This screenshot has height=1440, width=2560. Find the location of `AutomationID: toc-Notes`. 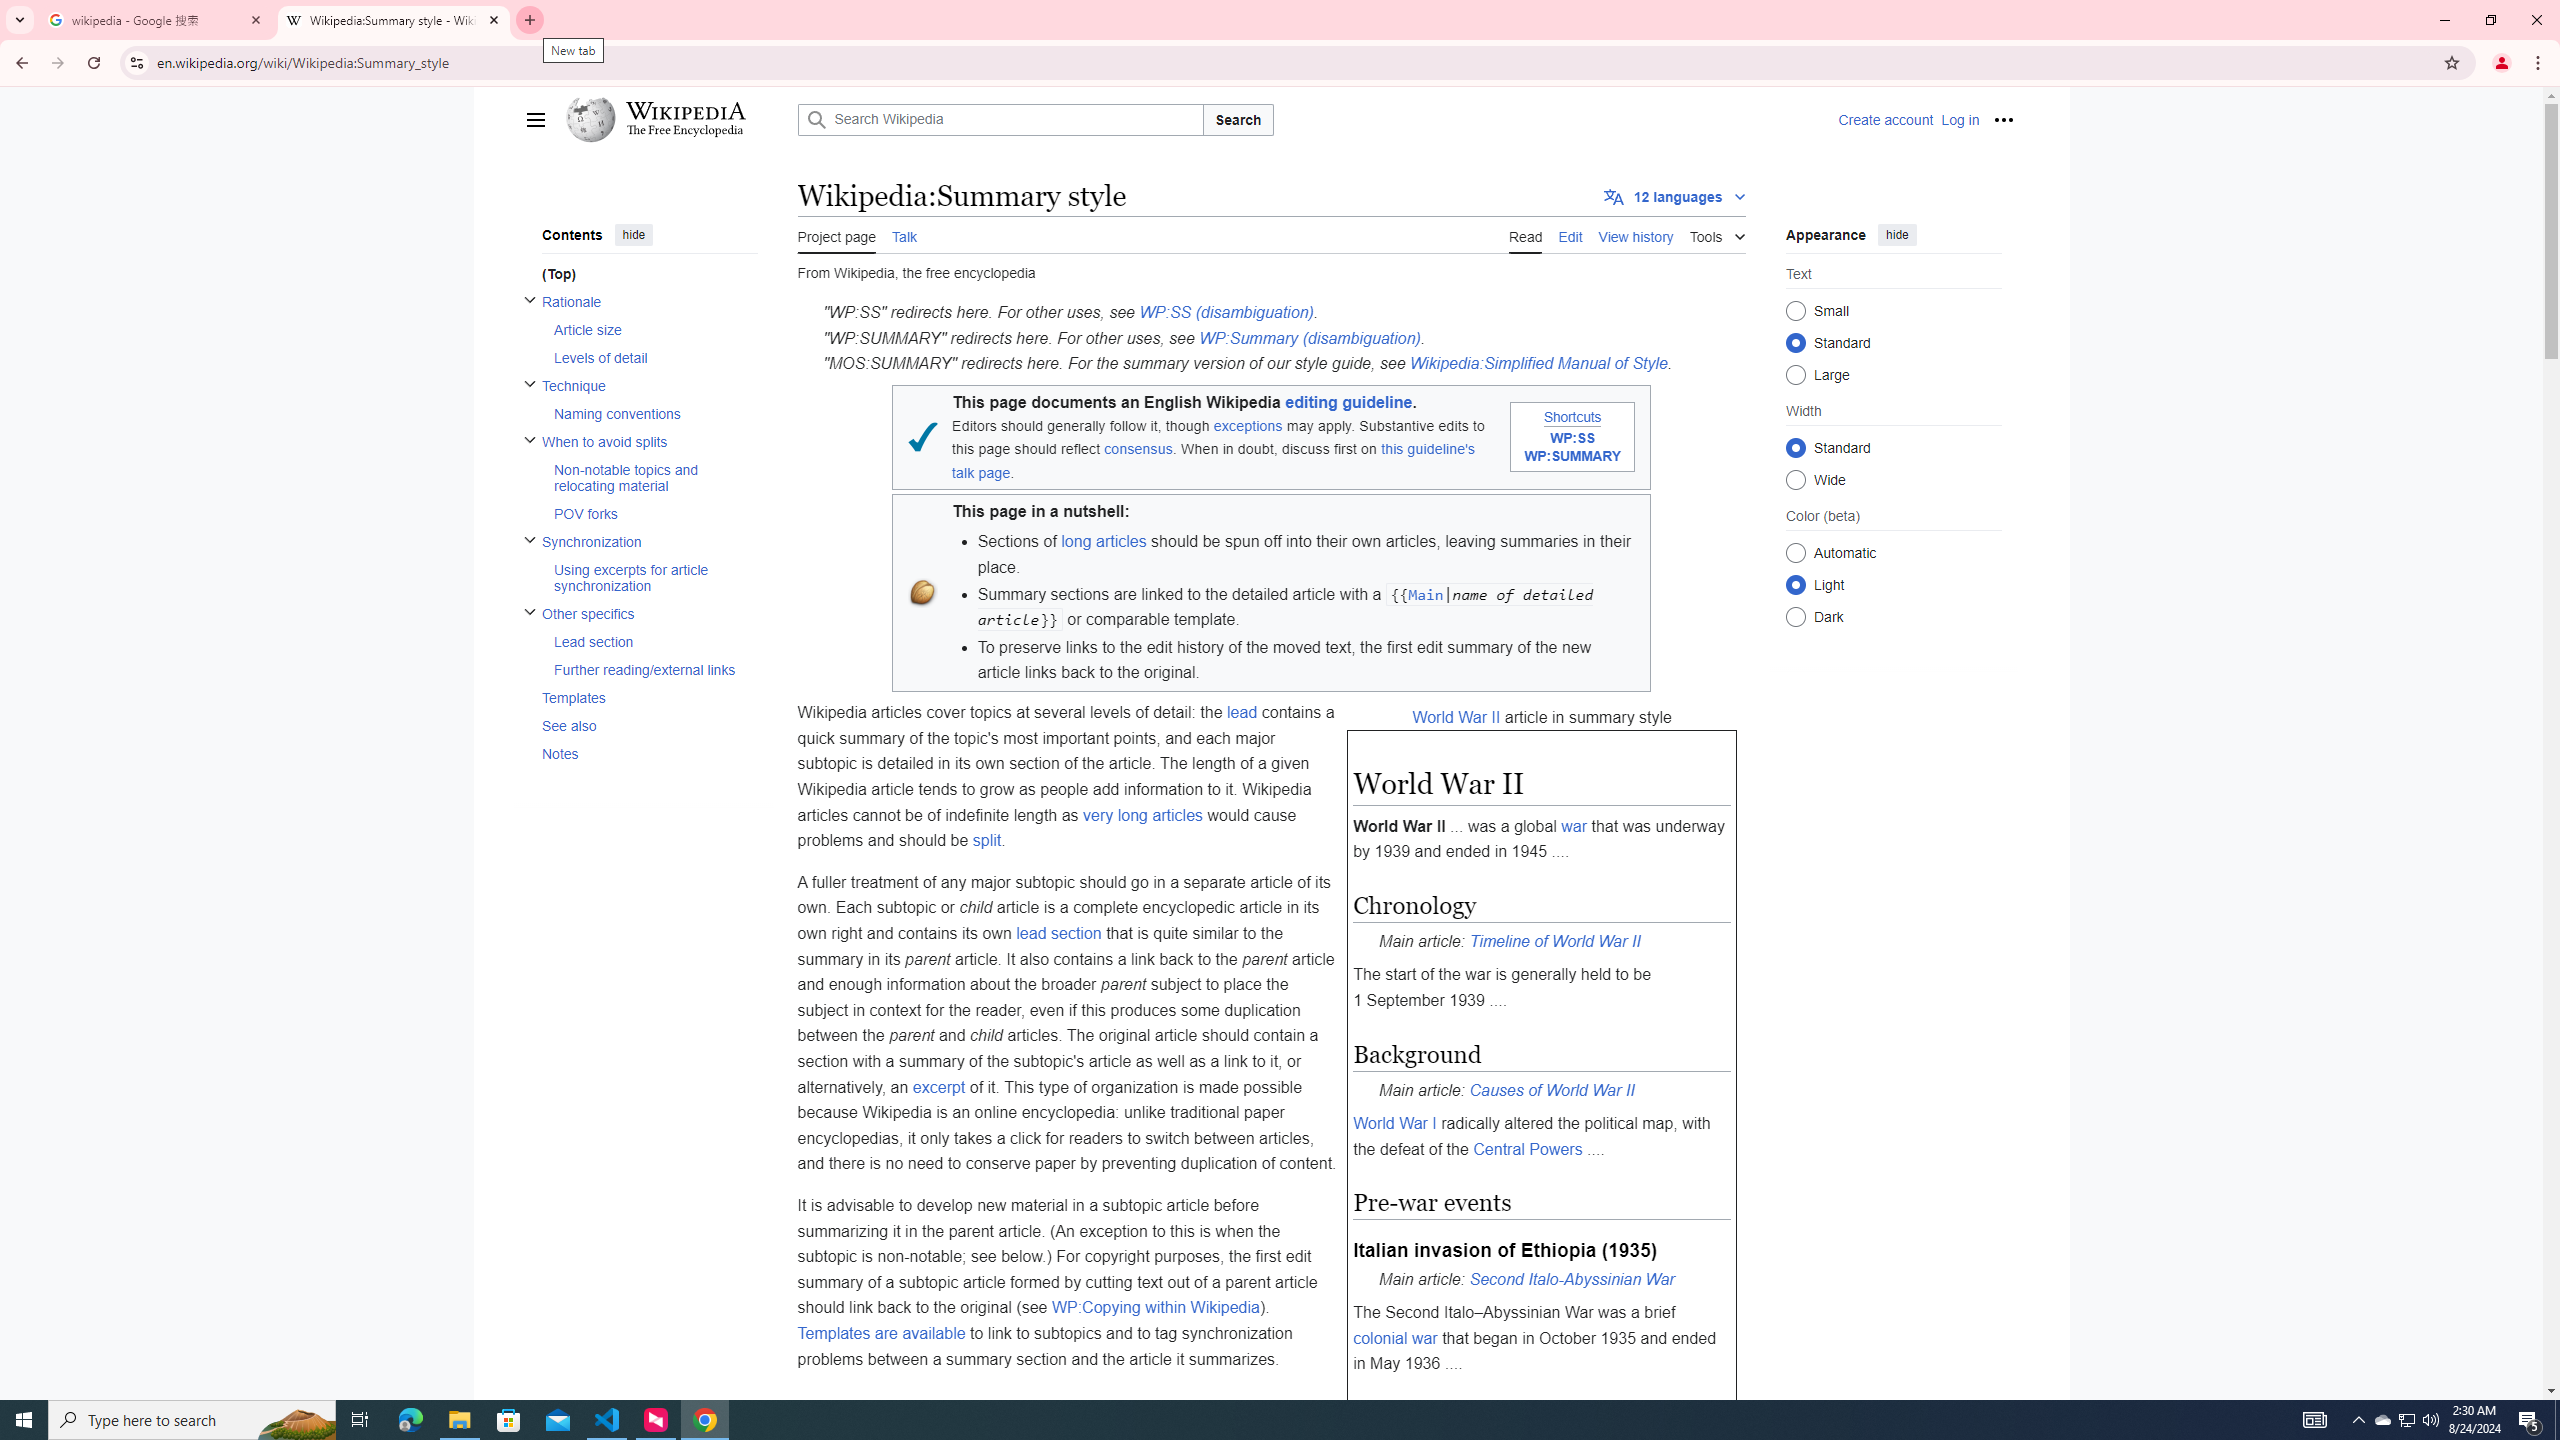

AutomationID: toc-Notes is located at coordinates (643, 752).